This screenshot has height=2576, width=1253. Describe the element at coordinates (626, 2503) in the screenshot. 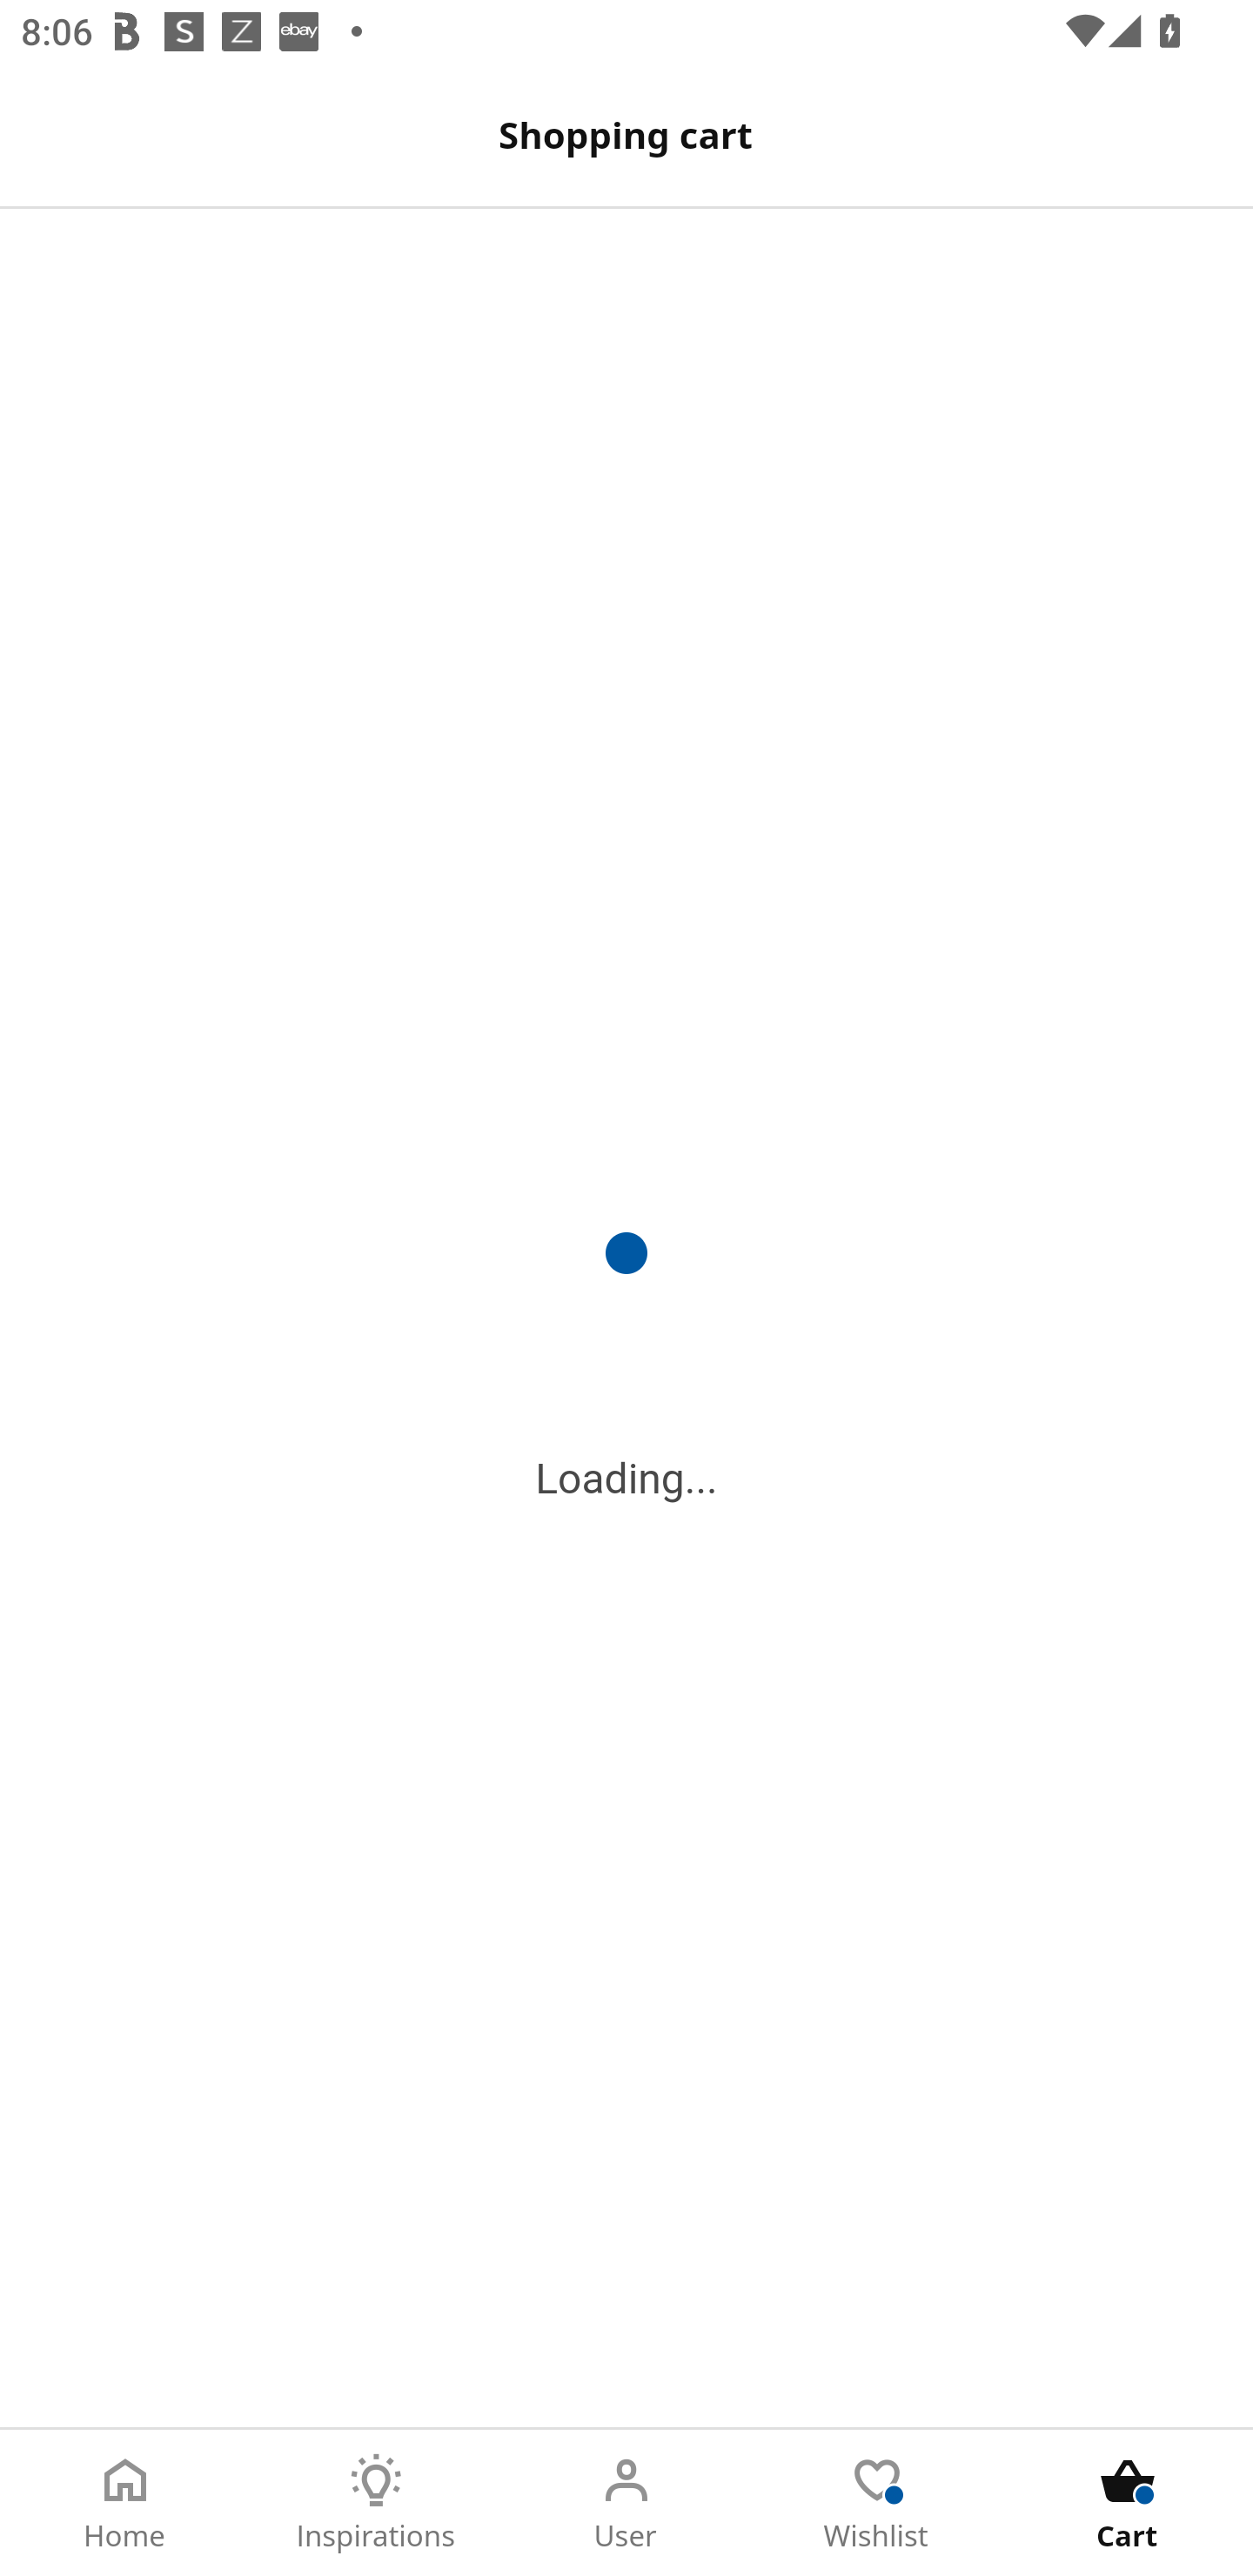

I see `User
Tab 3 of 5` at that location.